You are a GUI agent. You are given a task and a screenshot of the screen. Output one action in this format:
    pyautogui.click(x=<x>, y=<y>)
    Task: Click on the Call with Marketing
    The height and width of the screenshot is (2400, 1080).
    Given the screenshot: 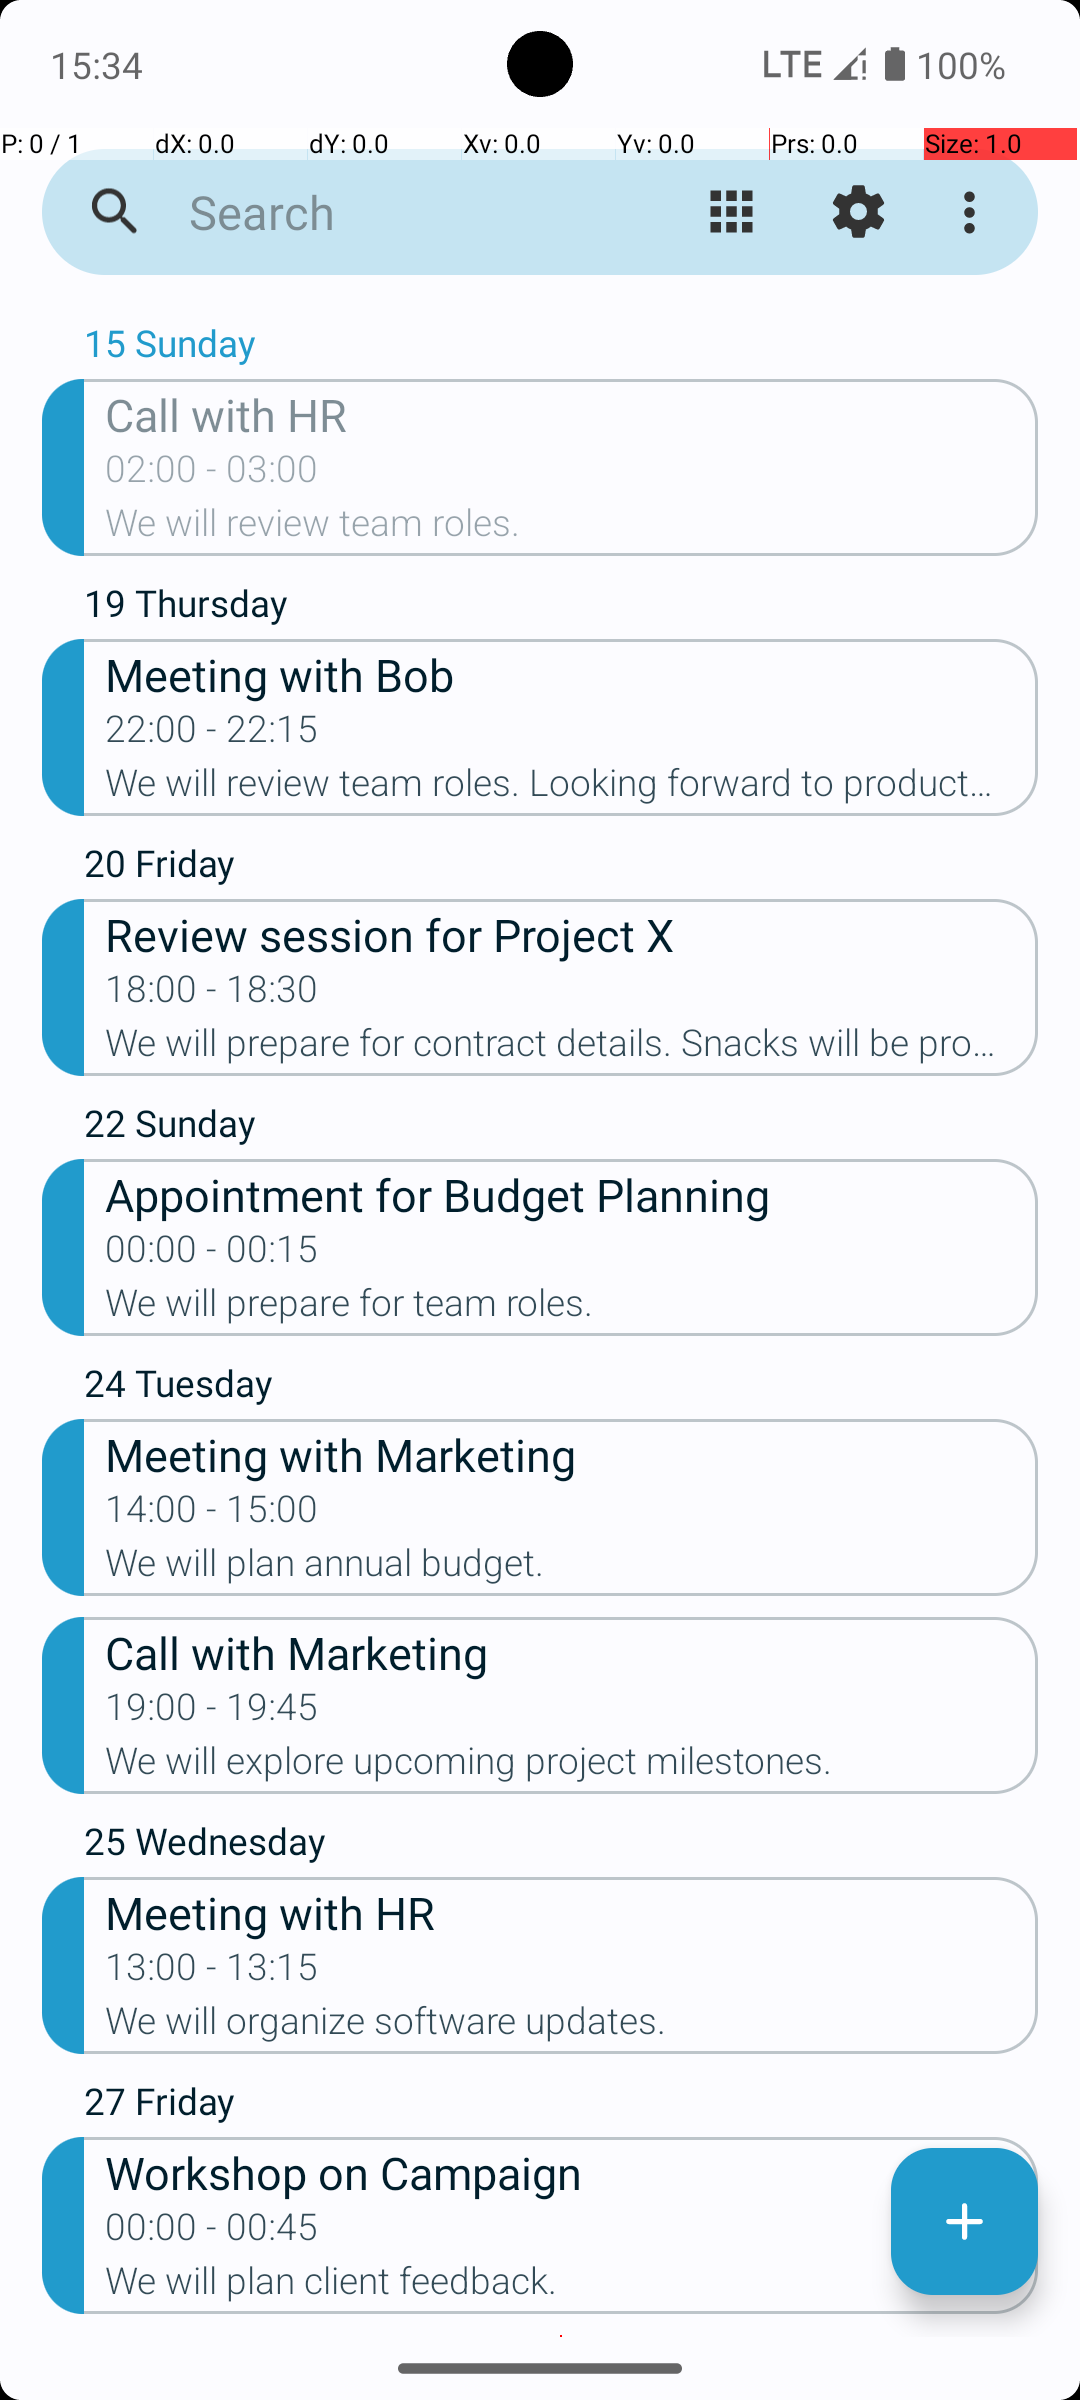 What is the action you would take?
    pyautogui.click(x=572, y=1652)
    